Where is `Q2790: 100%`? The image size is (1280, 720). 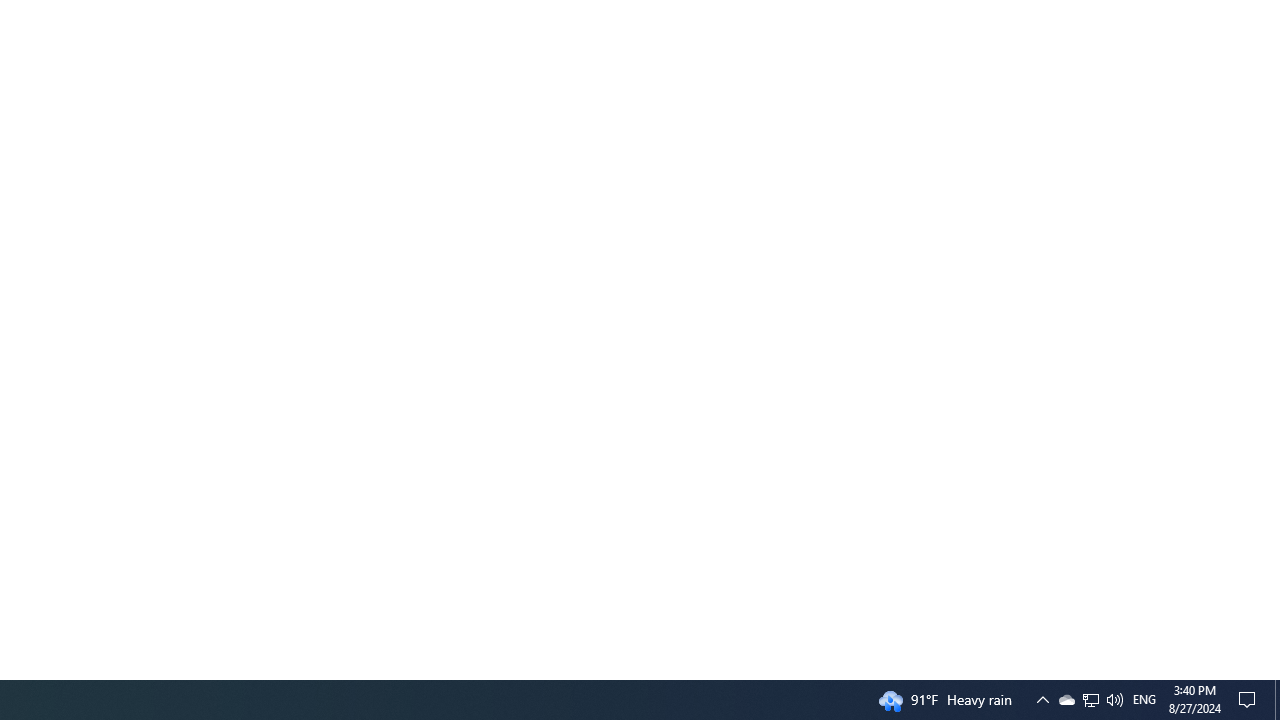
Q2790: 100% is located at coordinates (1114, 700).